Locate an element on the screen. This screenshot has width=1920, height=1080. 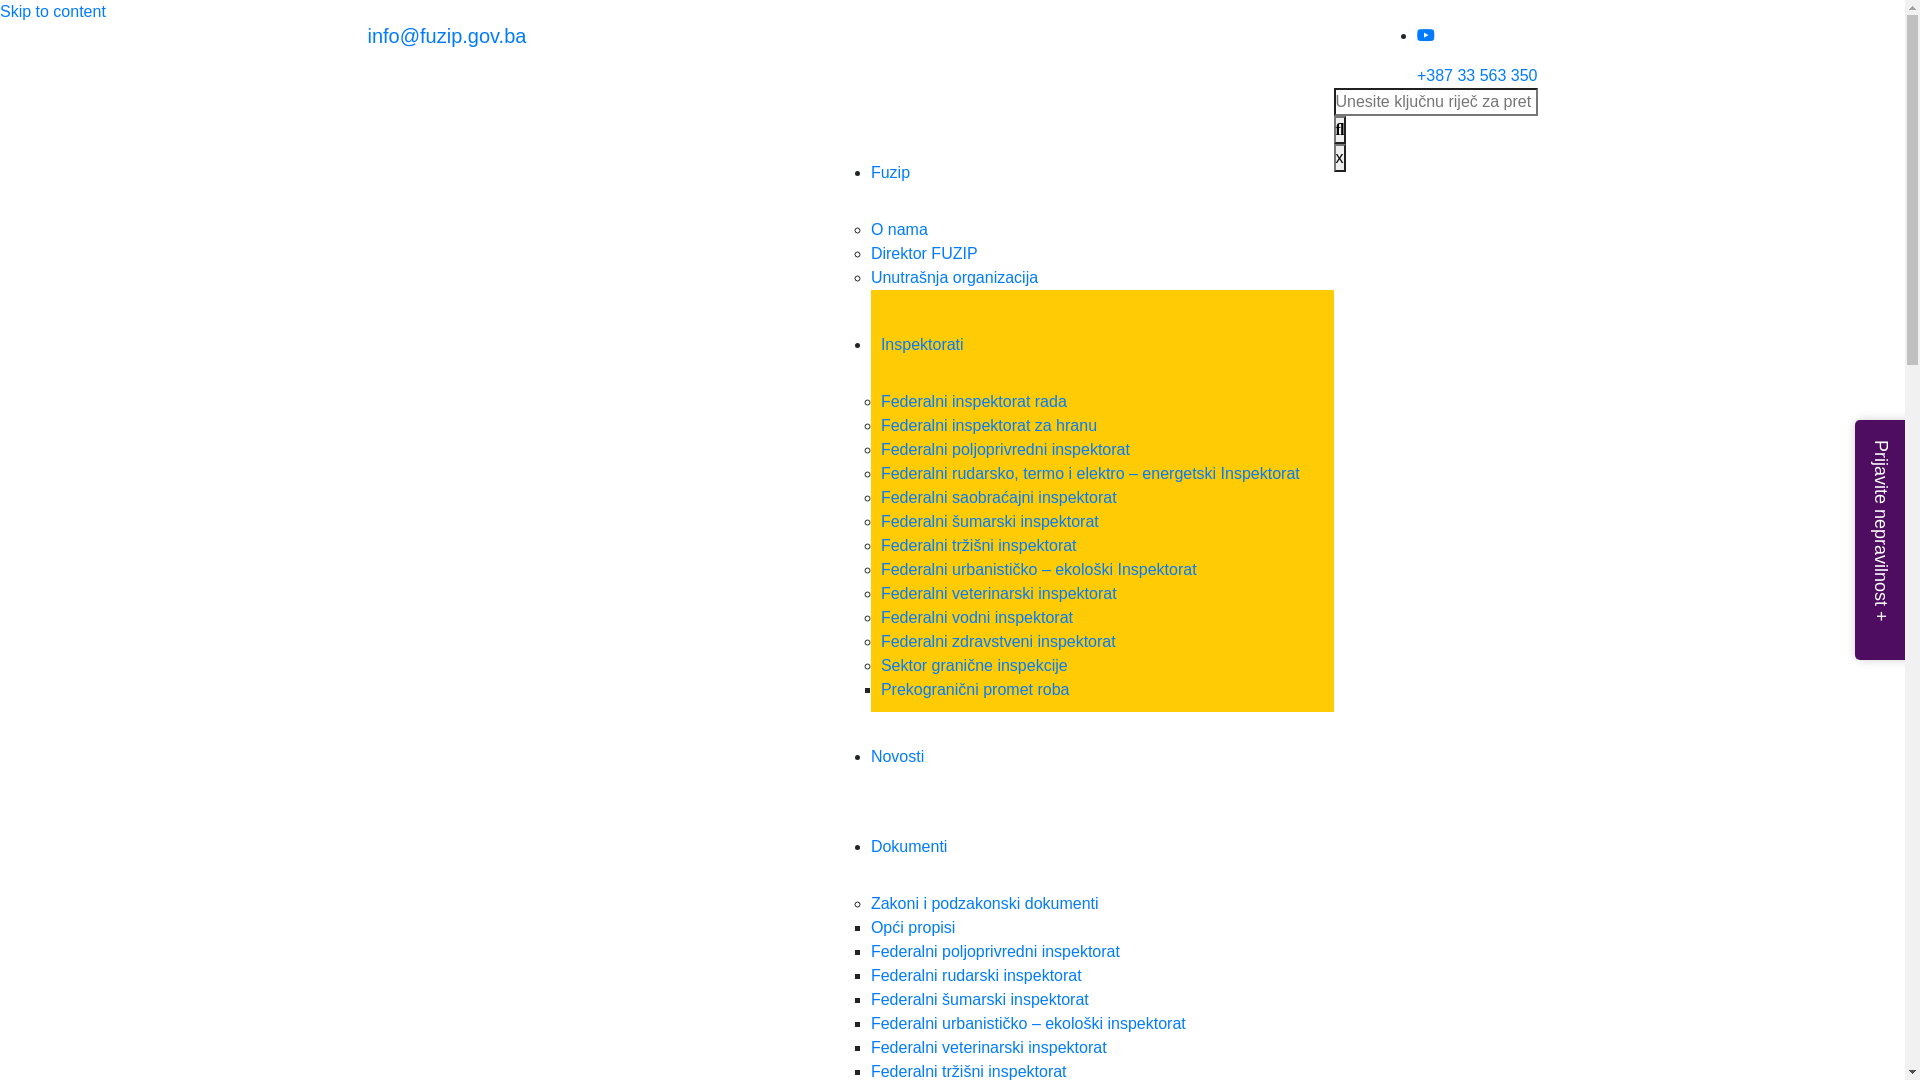
Federalni rudarski inspektorat is located at coordinates (976, 976).